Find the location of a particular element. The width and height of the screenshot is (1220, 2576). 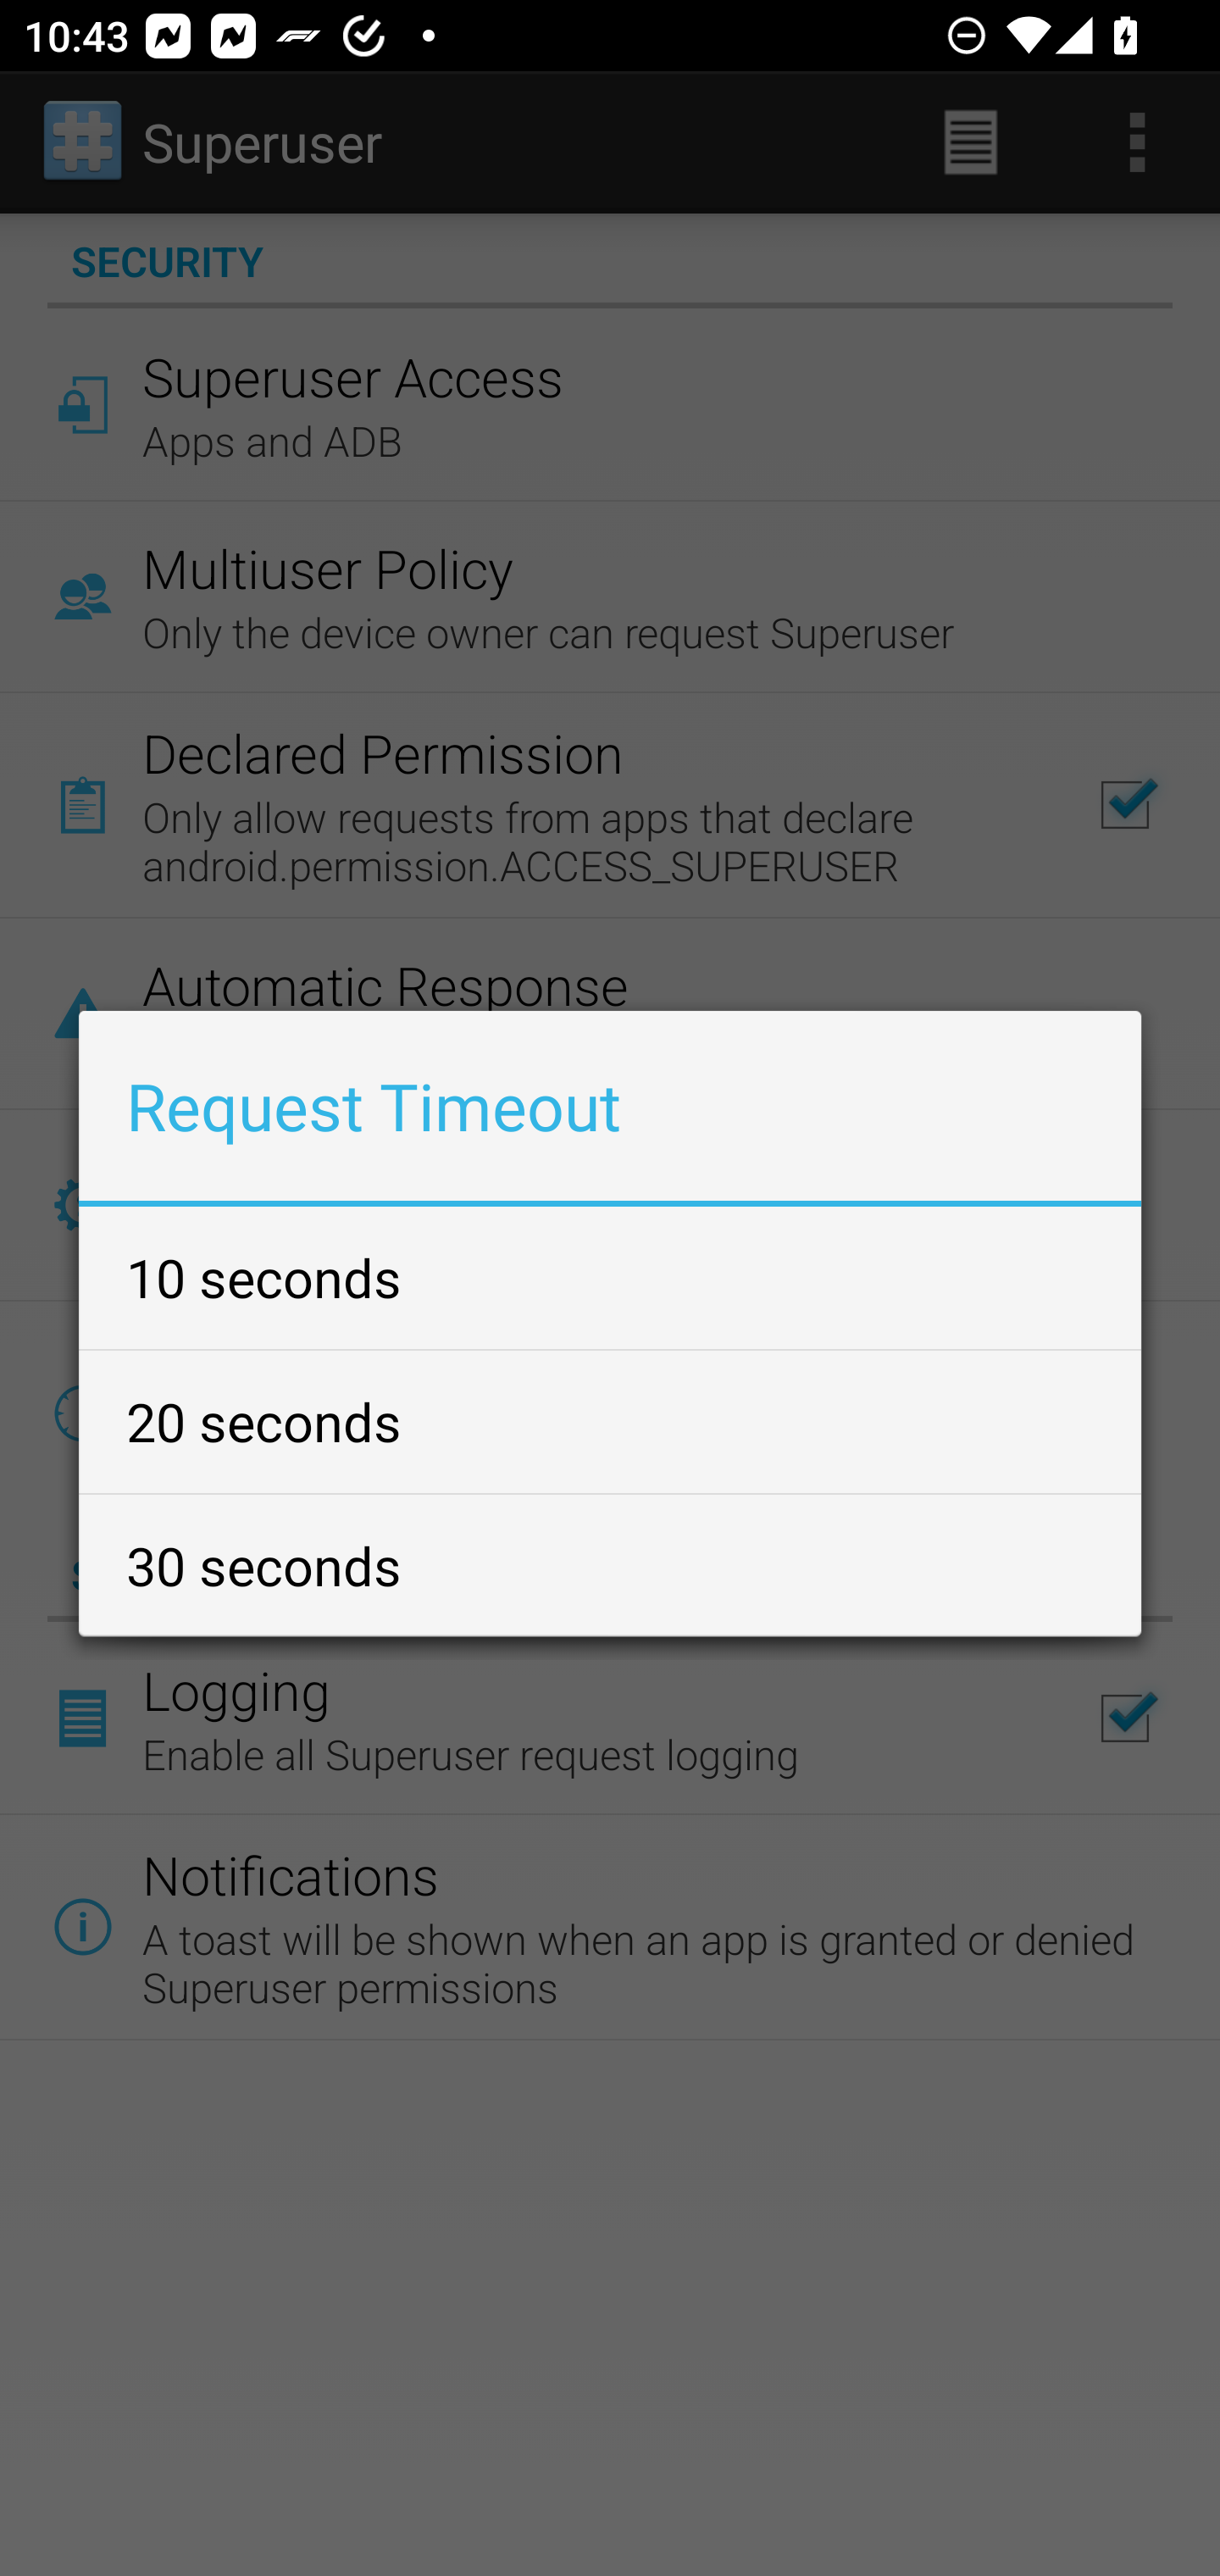

10 seconds is located at coordinates (610, 1277).